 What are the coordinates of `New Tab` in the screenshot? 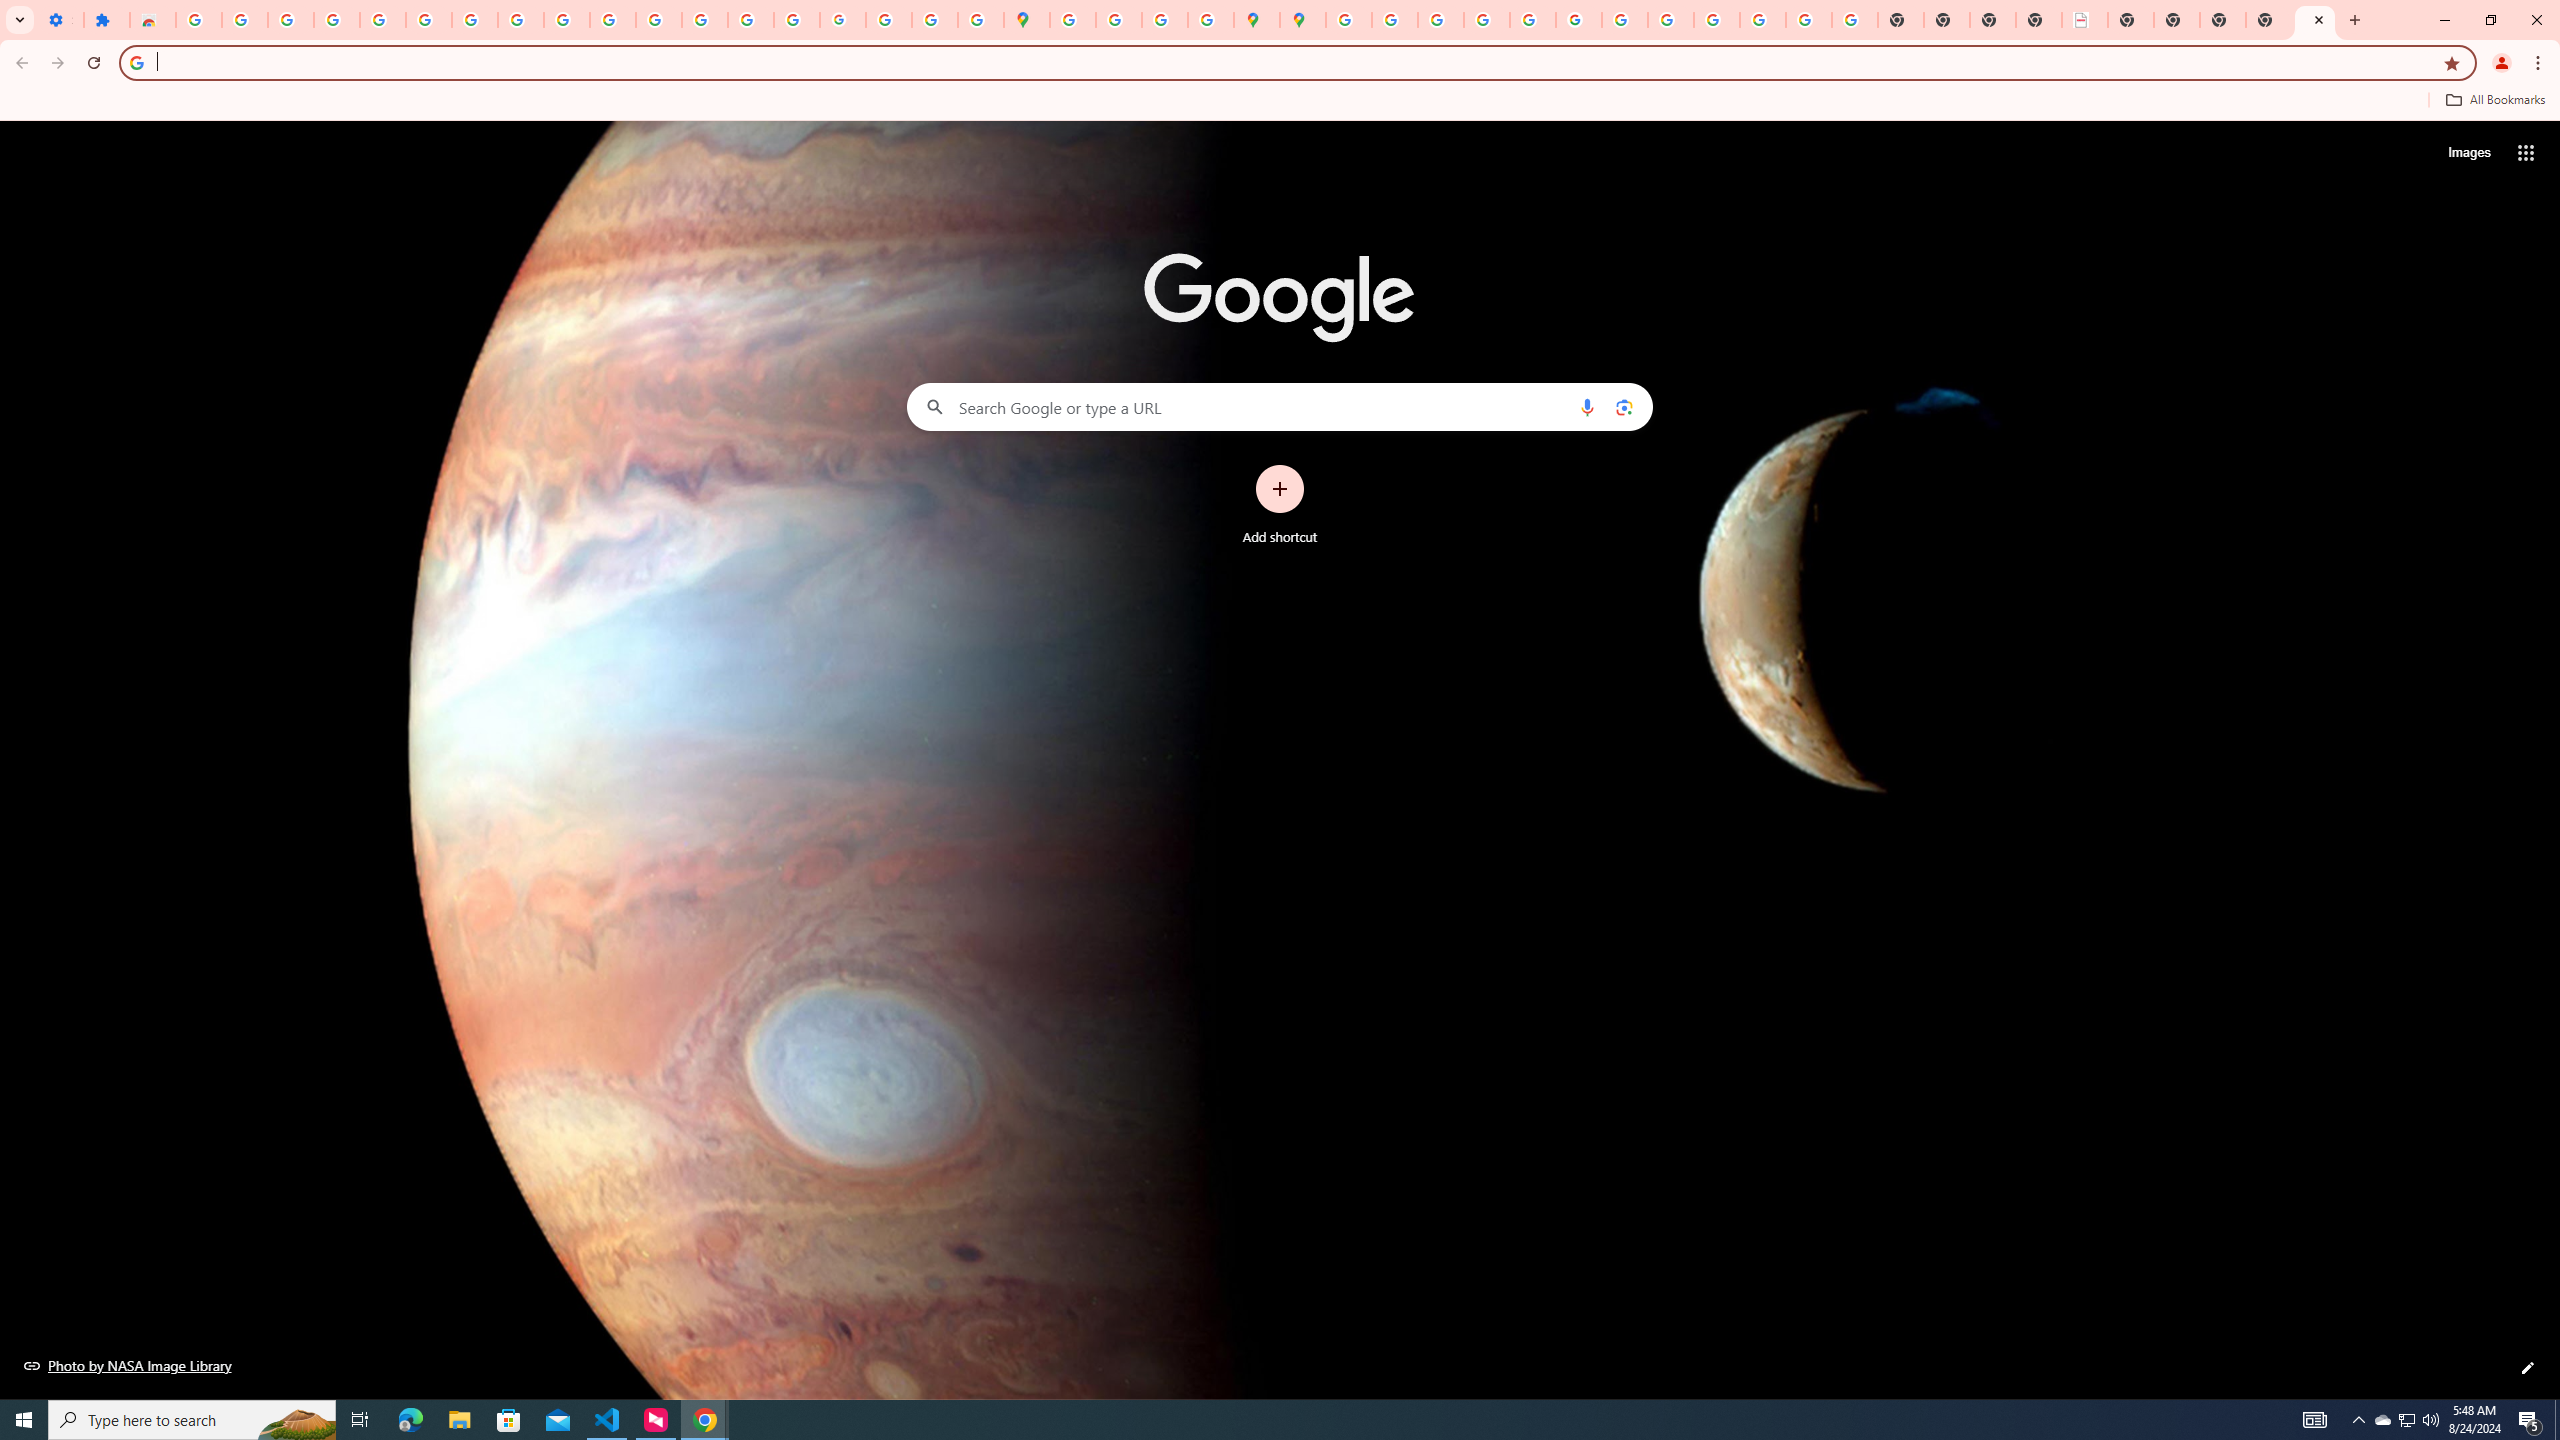 It's located at (2269, 20).